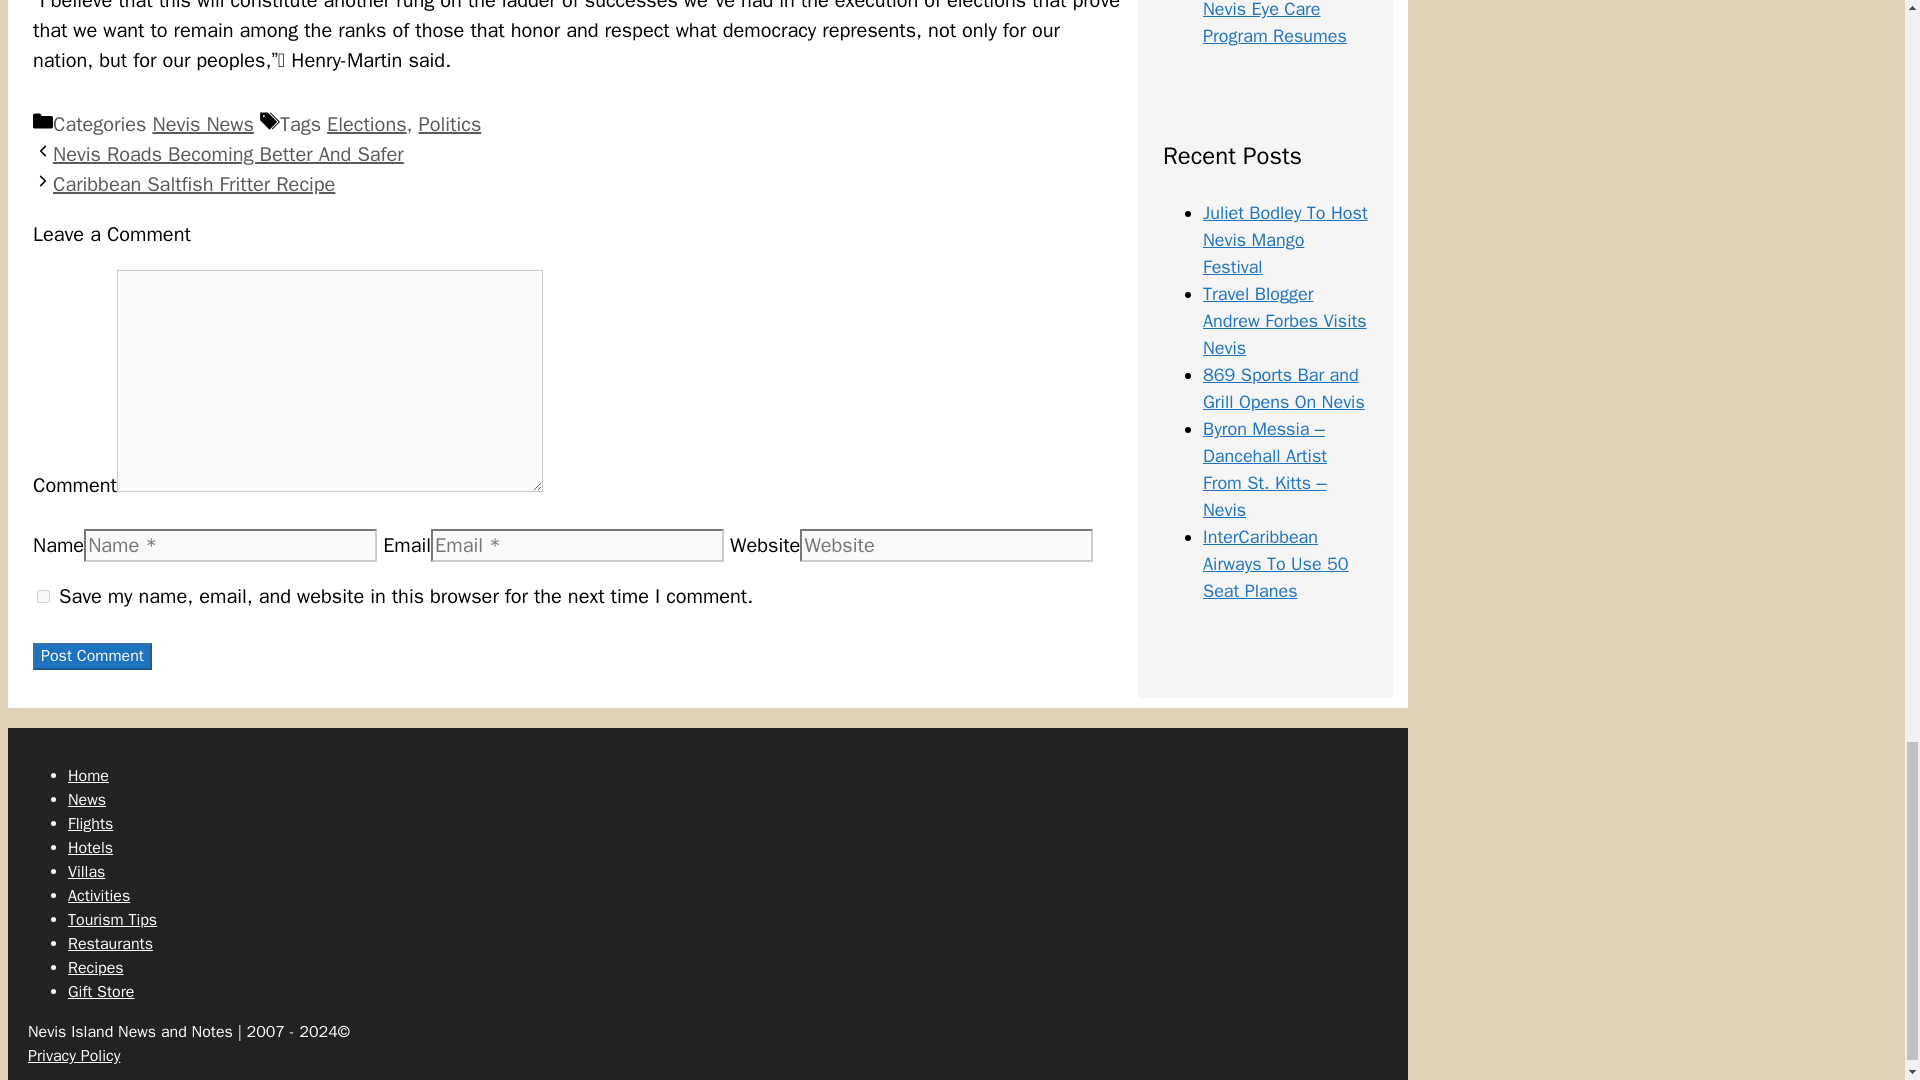  I want to click on yes, so click(42, 596).